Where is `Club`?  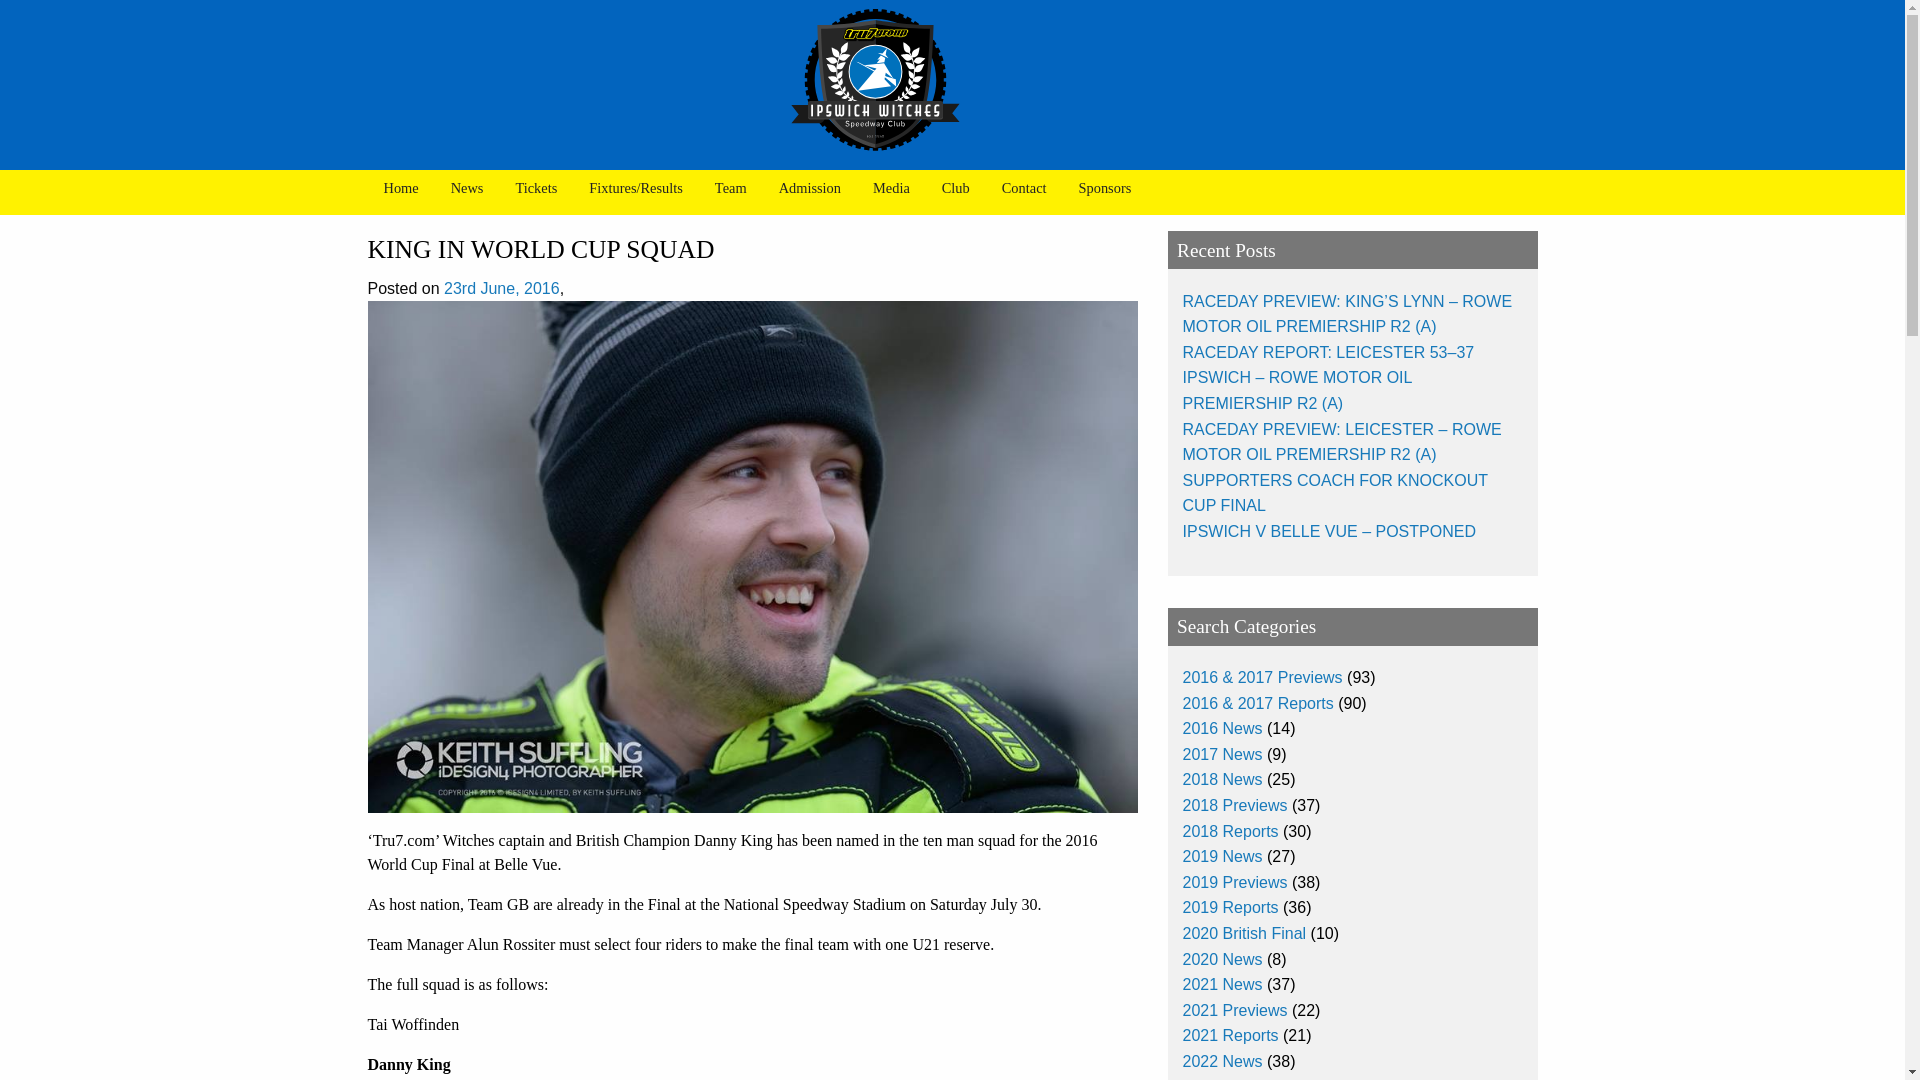 Club is located at coordinates (956, 188).